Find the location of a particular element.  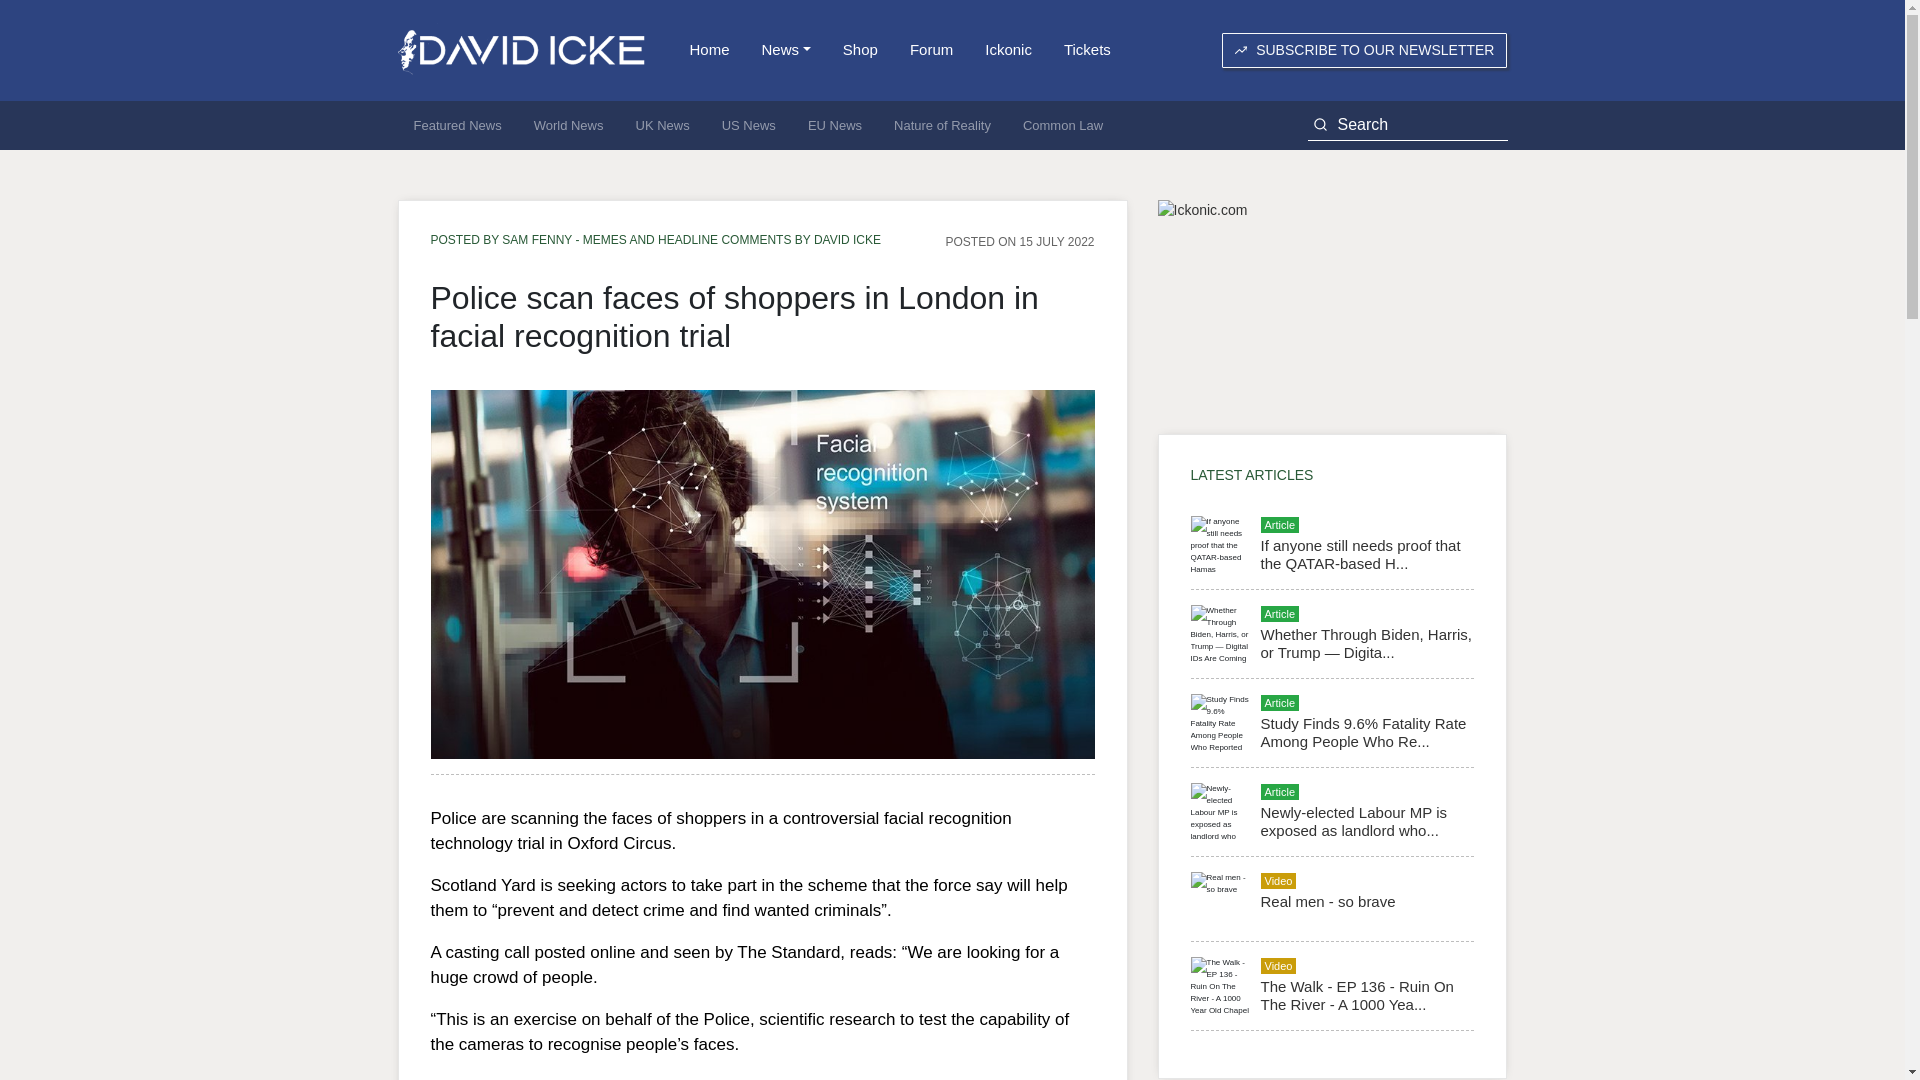

Forum is located at coordinates (932, 50).